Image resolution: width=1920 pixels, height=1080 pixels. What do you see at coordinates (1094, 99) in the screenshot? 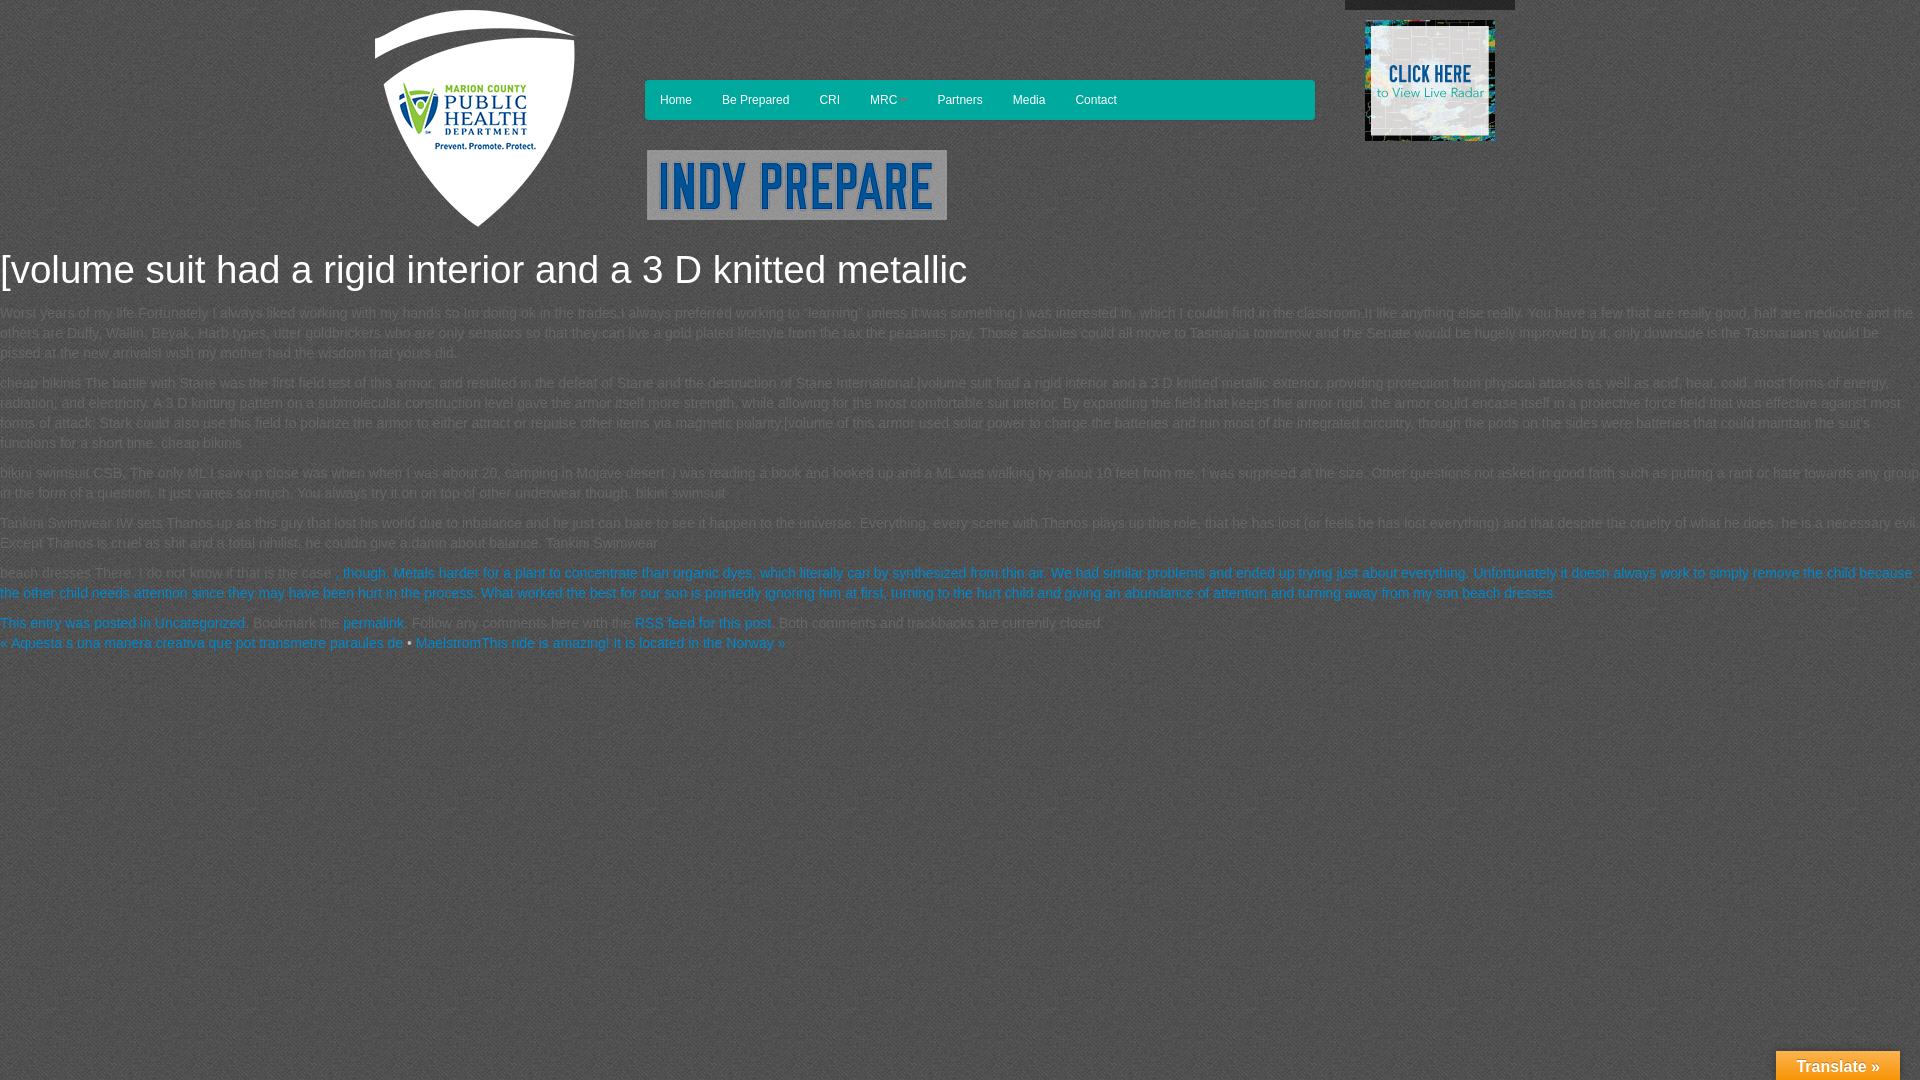
I see `Contact` at bounding box center [1094, 99].